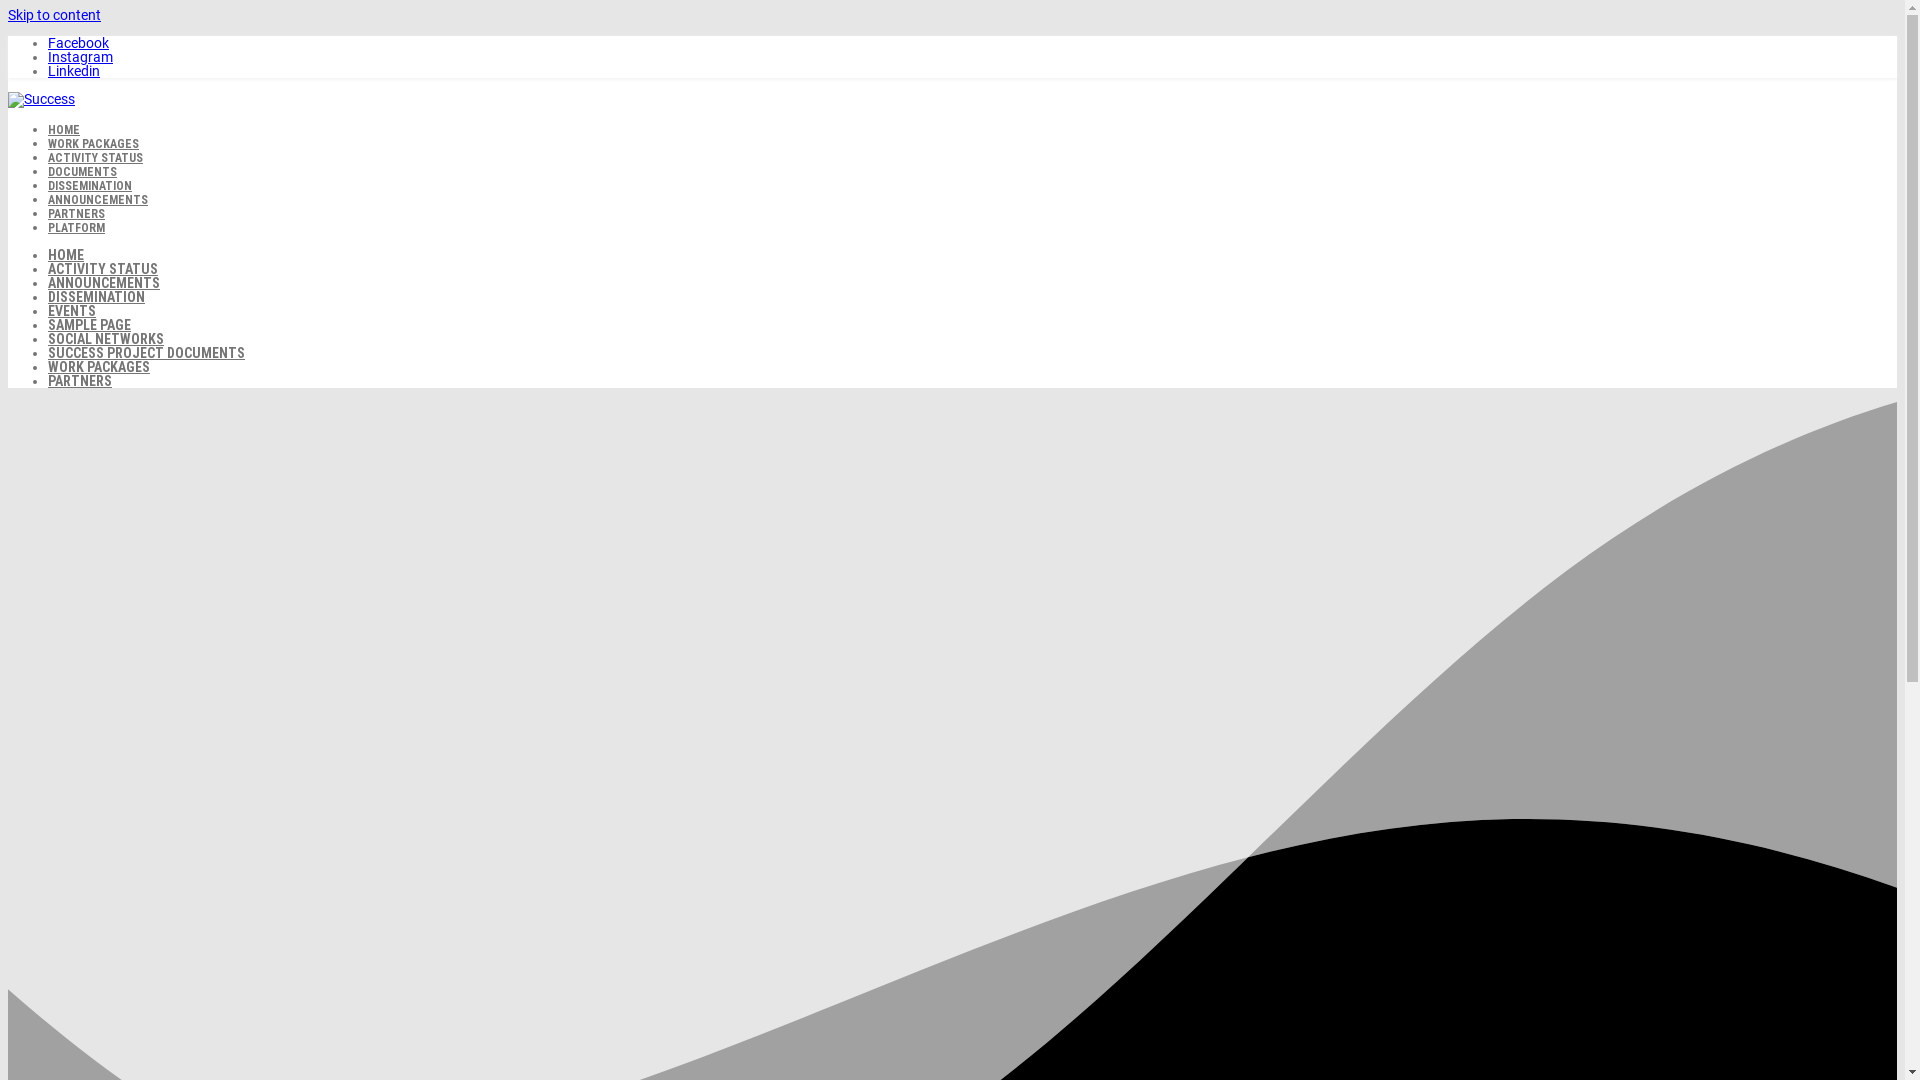 This screenshot has width=1920, height=1080. I want to click on ACTIVITY STATUS, so click(103, 269).